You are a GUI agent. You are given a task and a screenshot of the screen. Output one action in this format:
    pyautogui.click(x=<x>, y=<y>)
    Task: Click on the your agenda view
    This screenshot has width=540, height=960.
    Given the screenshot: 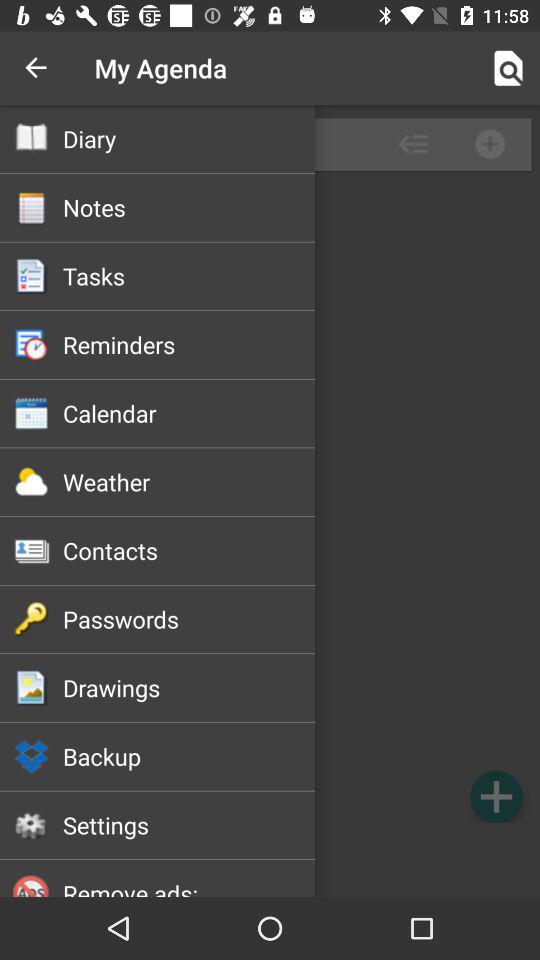 What is the action you would take?
    pyautogui.click(x=270, y=501)
    